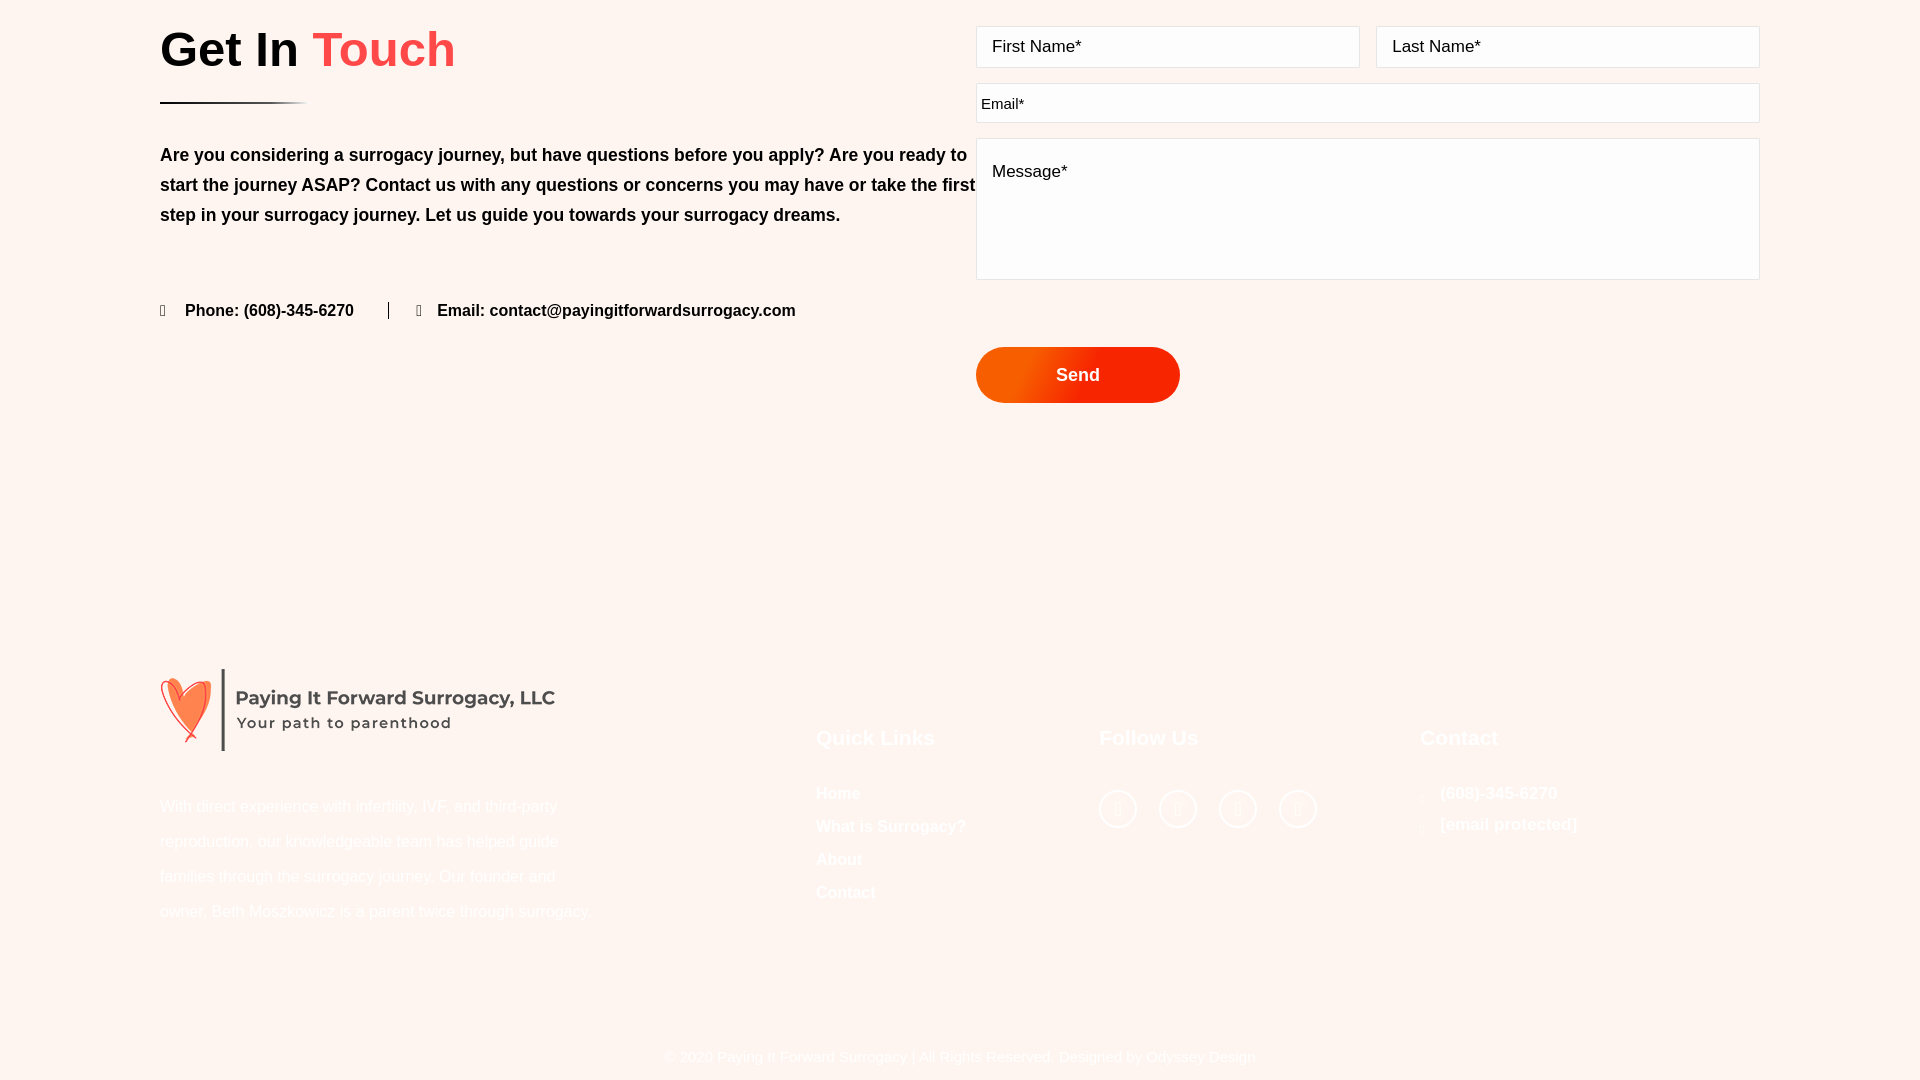 This screenshot has height=1080, width=1920. I want to click on YouTube page opens in new window, so click(1238, 808).